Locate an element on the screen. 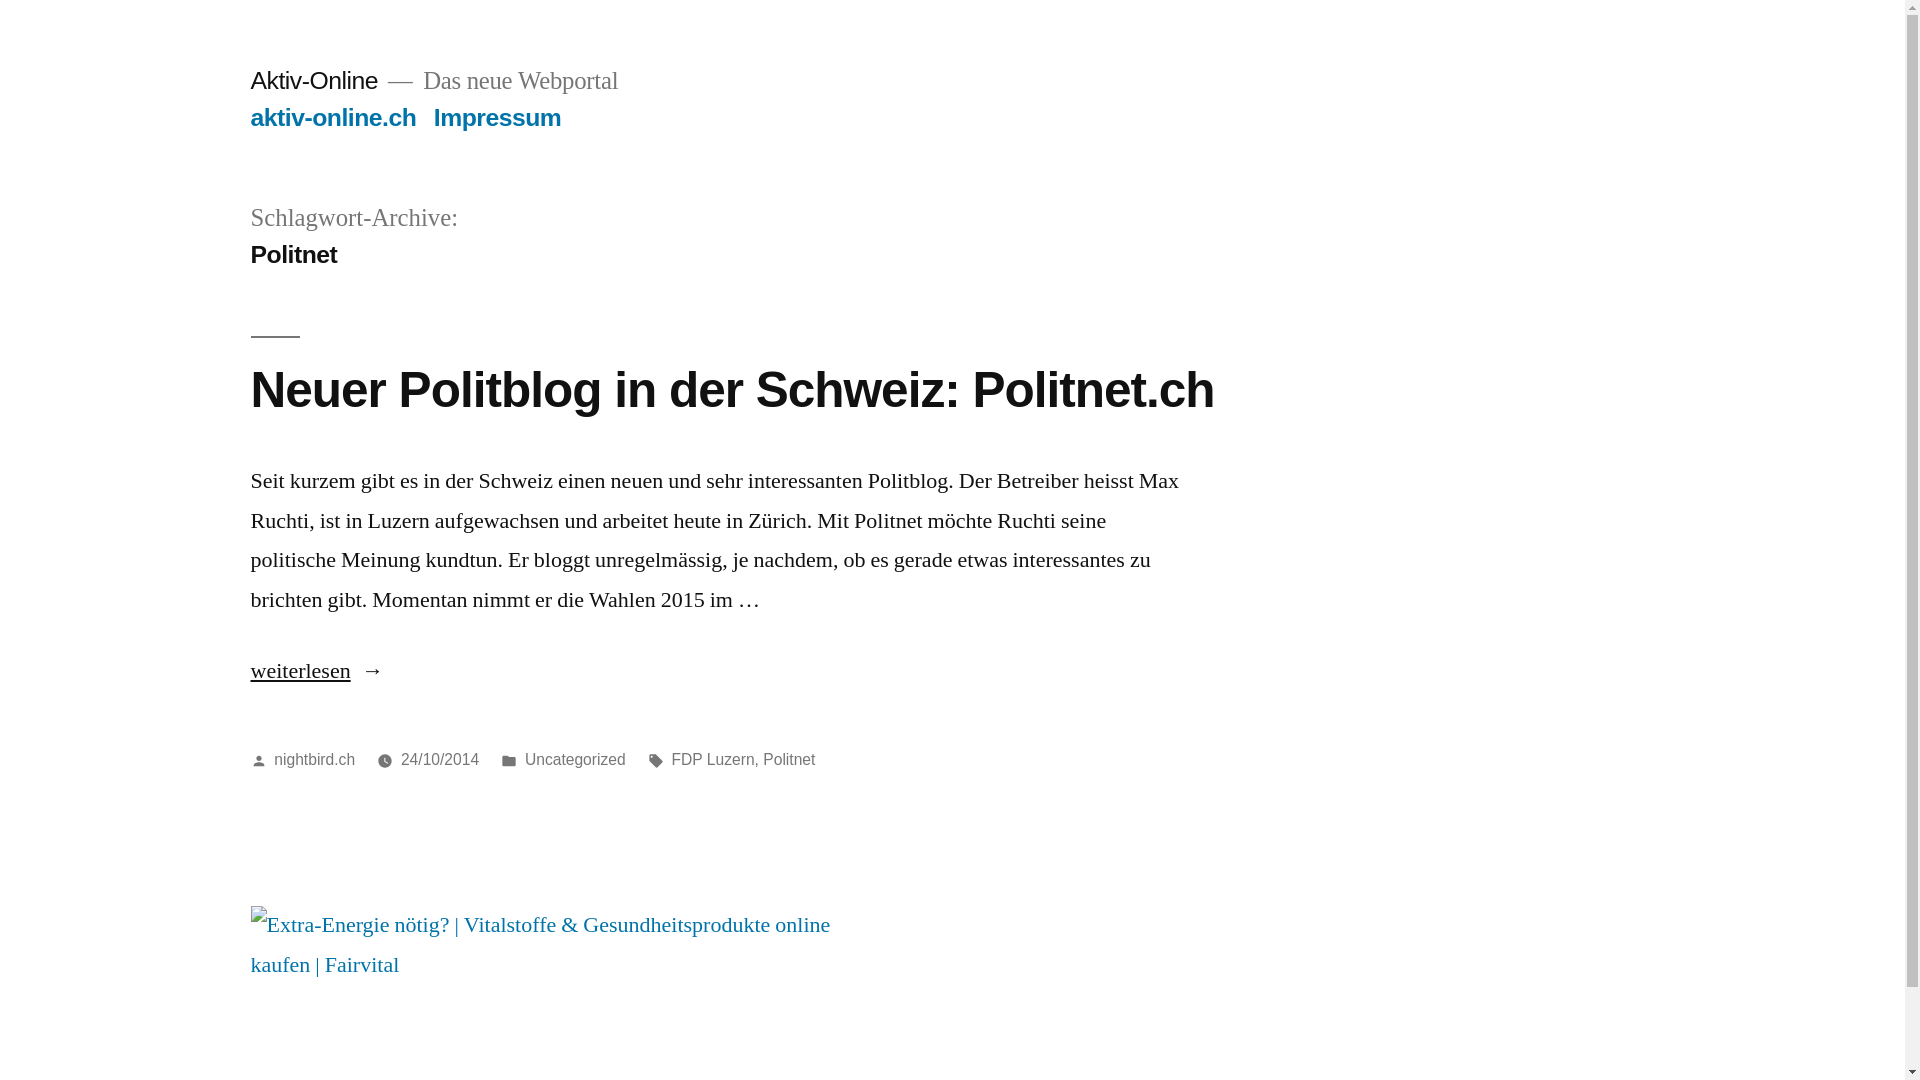 The height and width of the screenshot is (1080, 1920). aktiv-online.ch is located at coordinates (333, 118).